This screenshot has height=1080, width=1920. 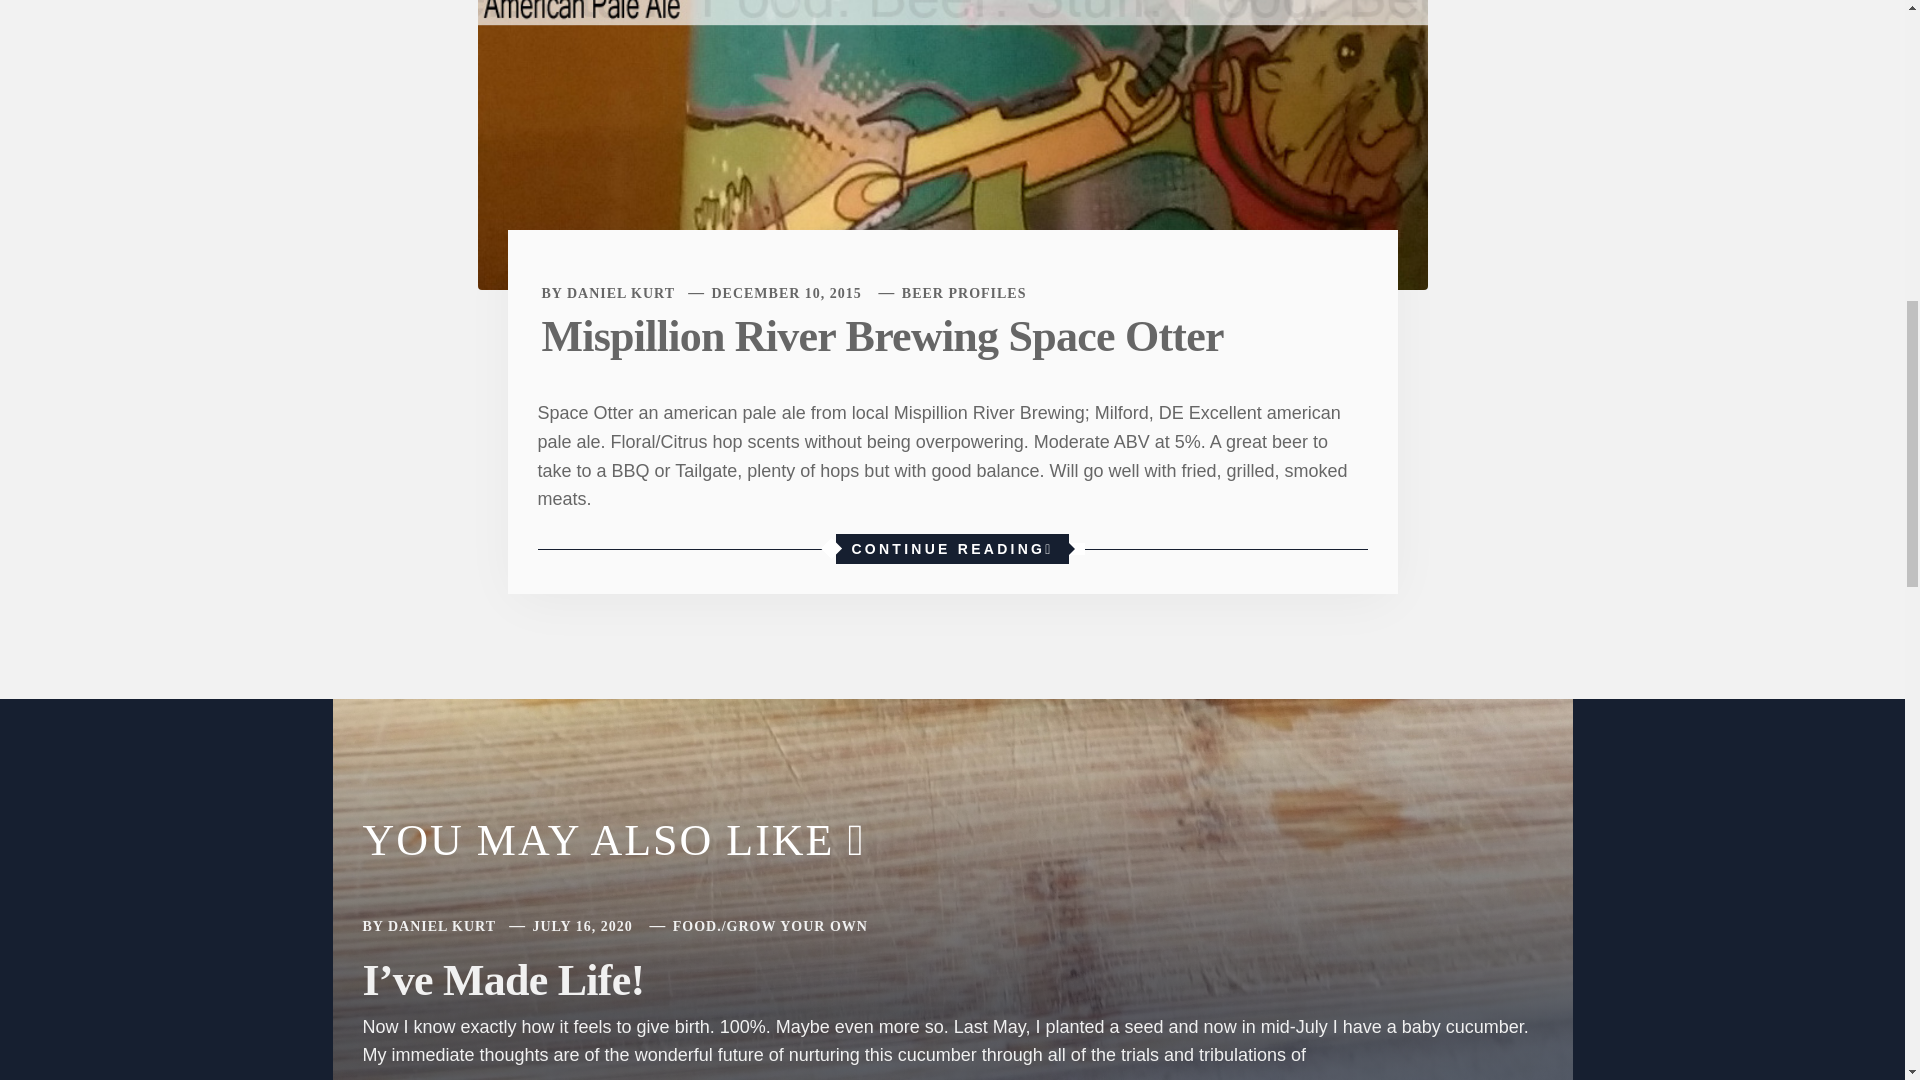 What do you see at coordinates (697, 926) in the screenshot?
I see `FOOD.` at bounding box center [697, 926].